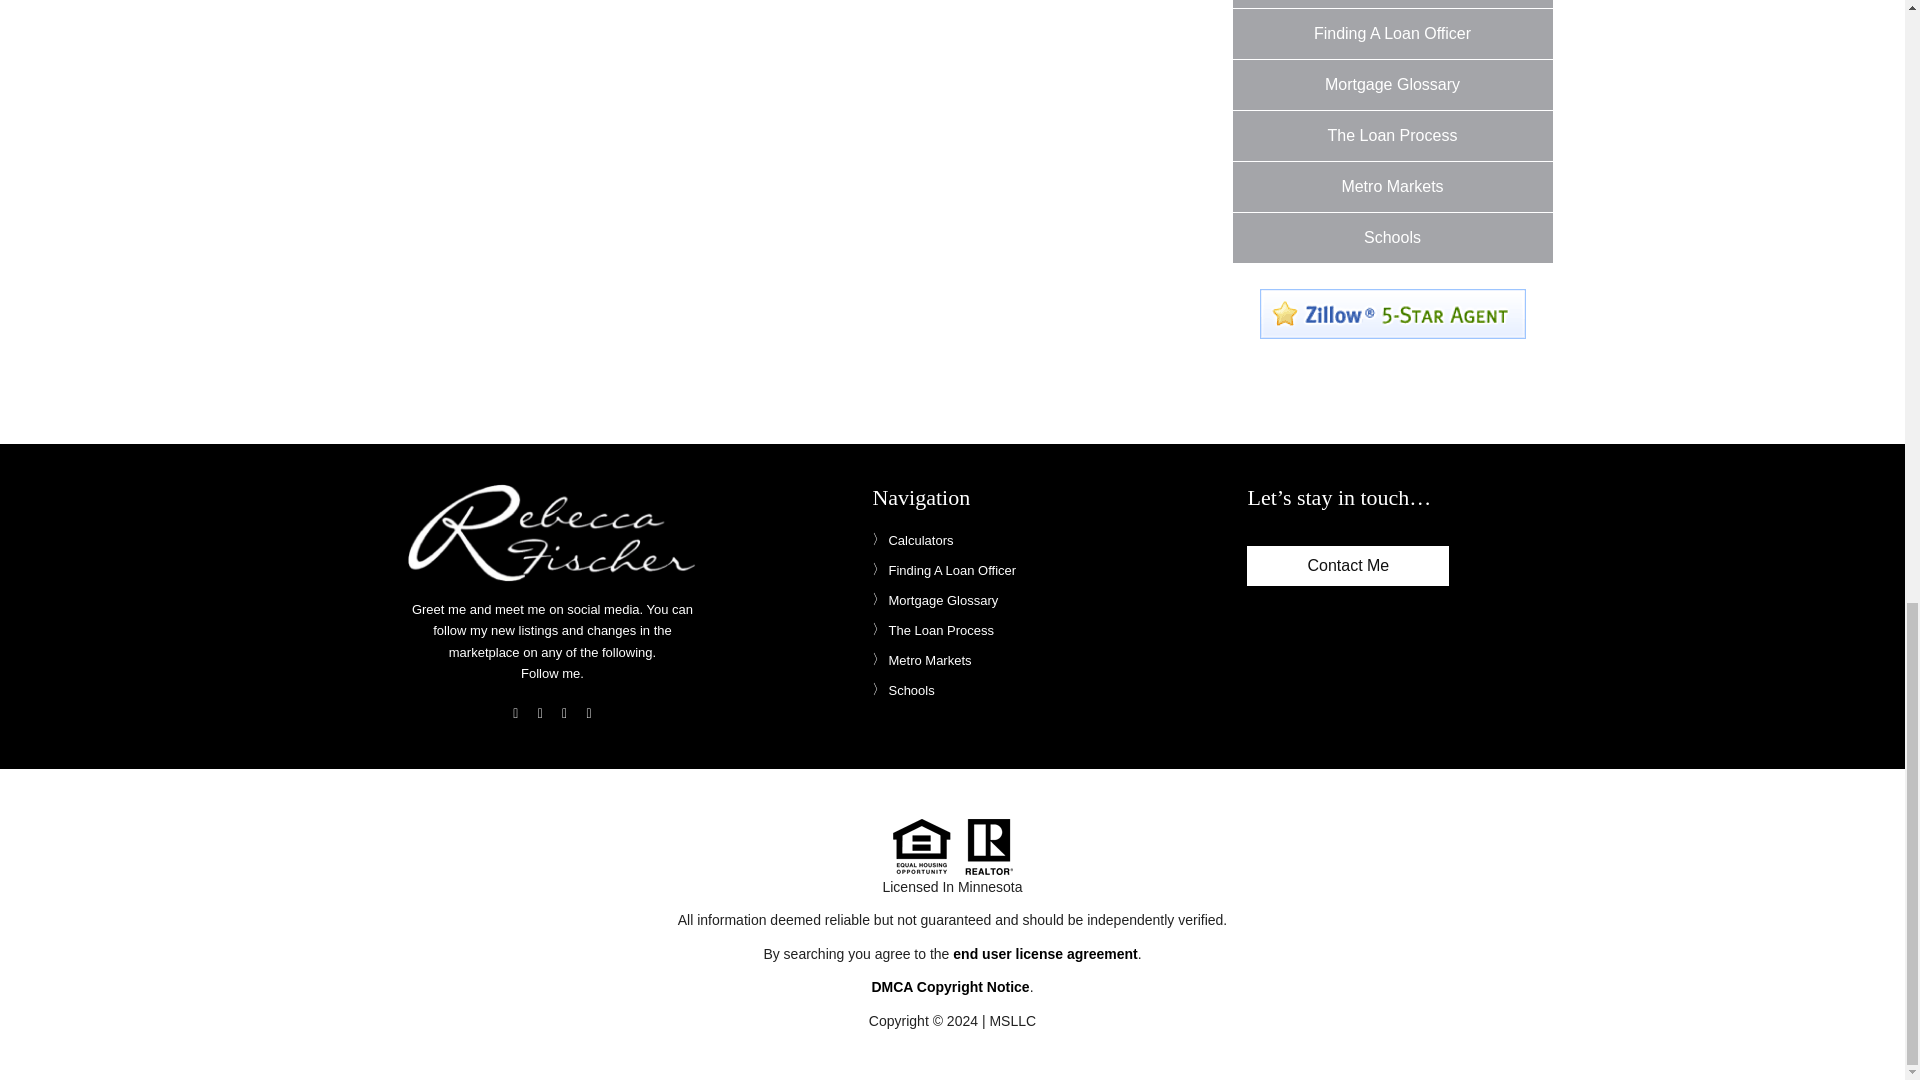 The image size is (1920, 1080). I want to click on Calculators, so click(1392, 4).